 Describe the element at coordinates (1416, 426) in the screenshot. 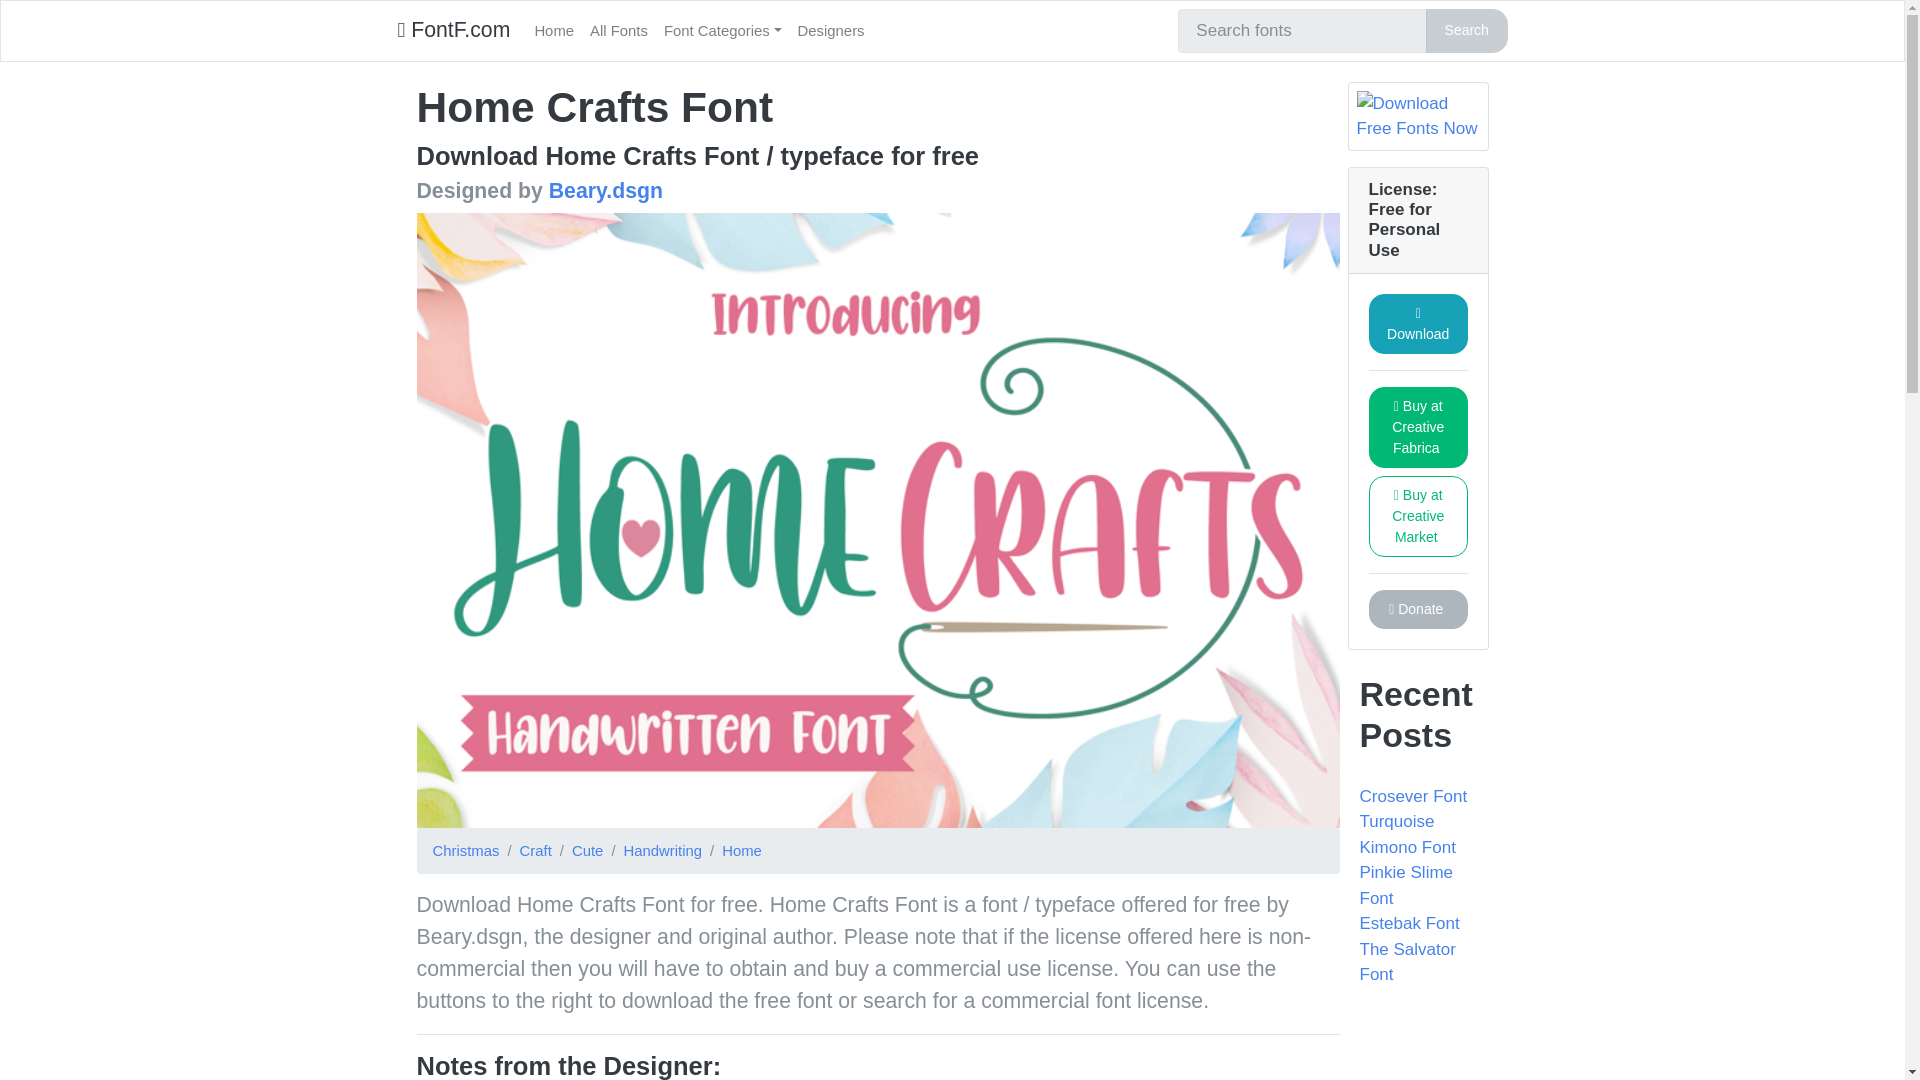

I see `Buy at Creative Fabrica` at that location.